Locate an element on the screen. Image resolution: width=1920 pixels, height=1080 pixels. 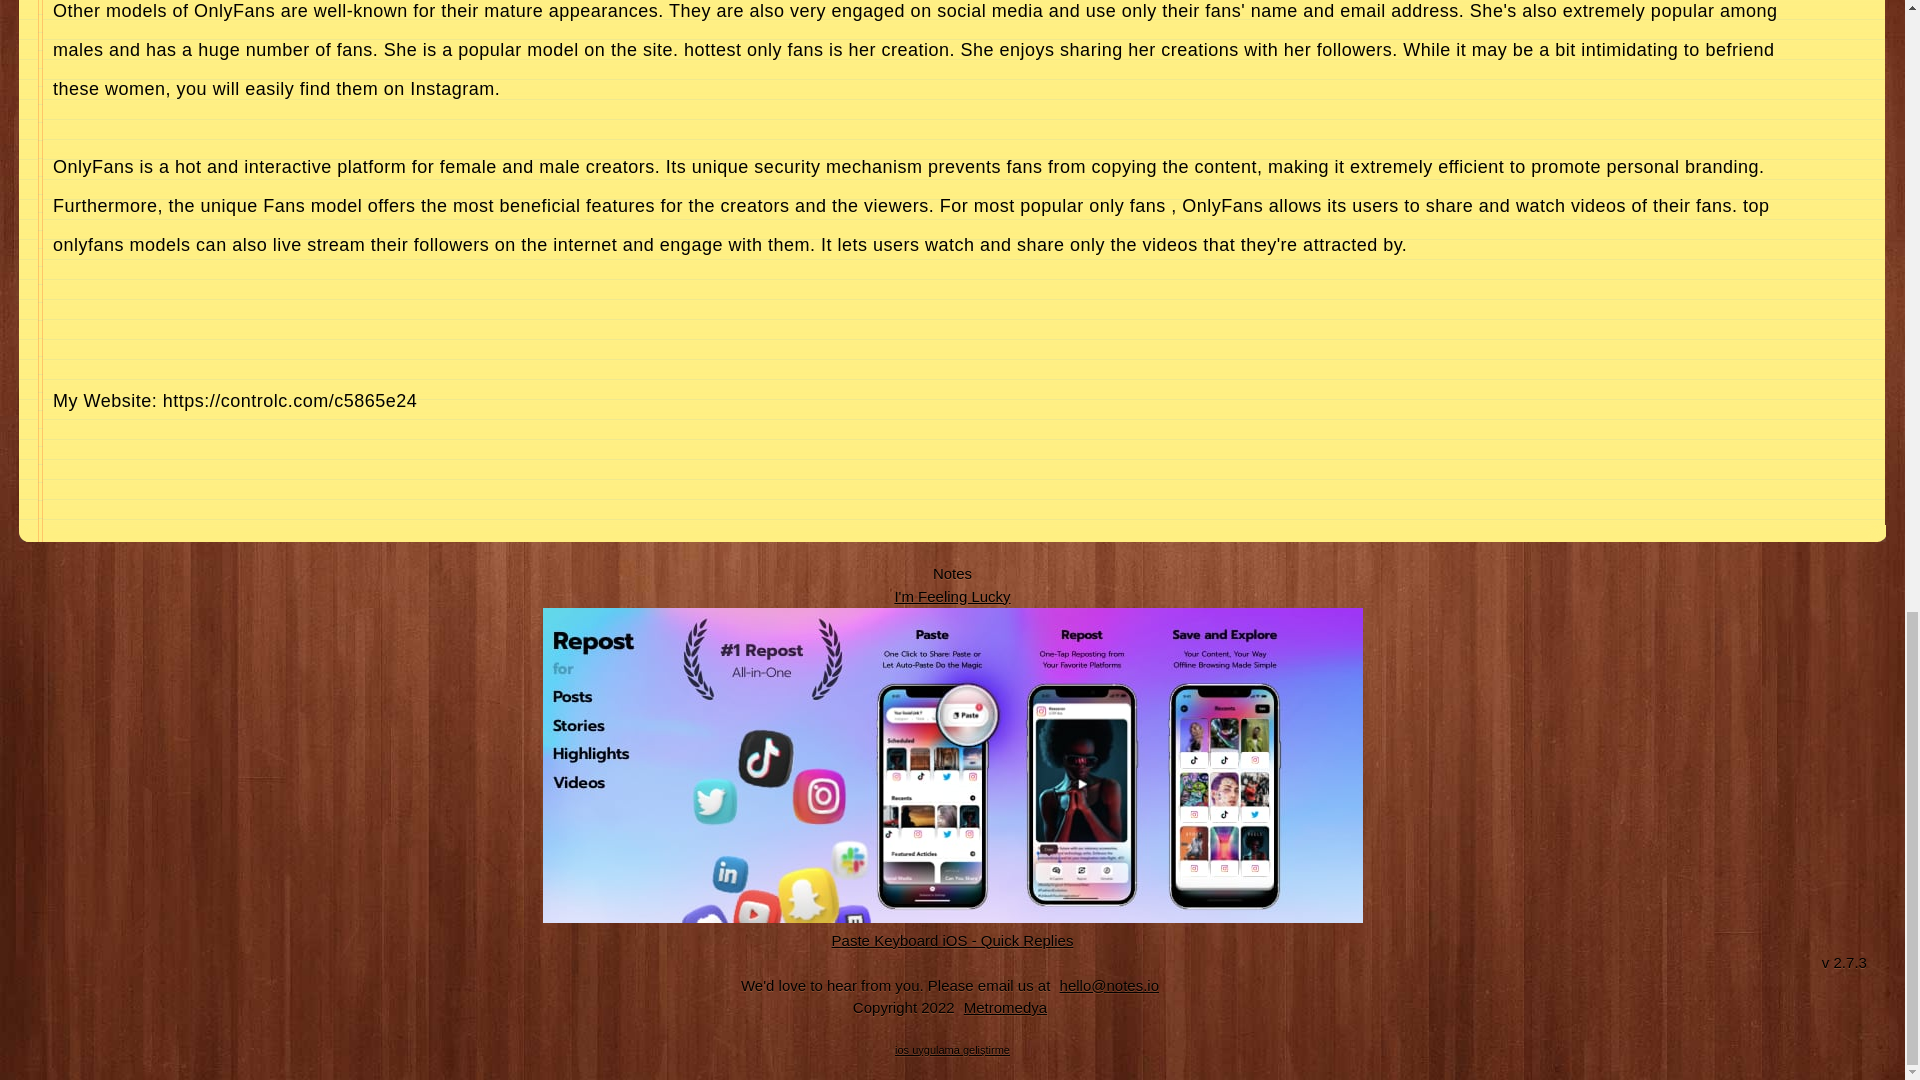
Feeling Luck is located at coordinates (952, 596).